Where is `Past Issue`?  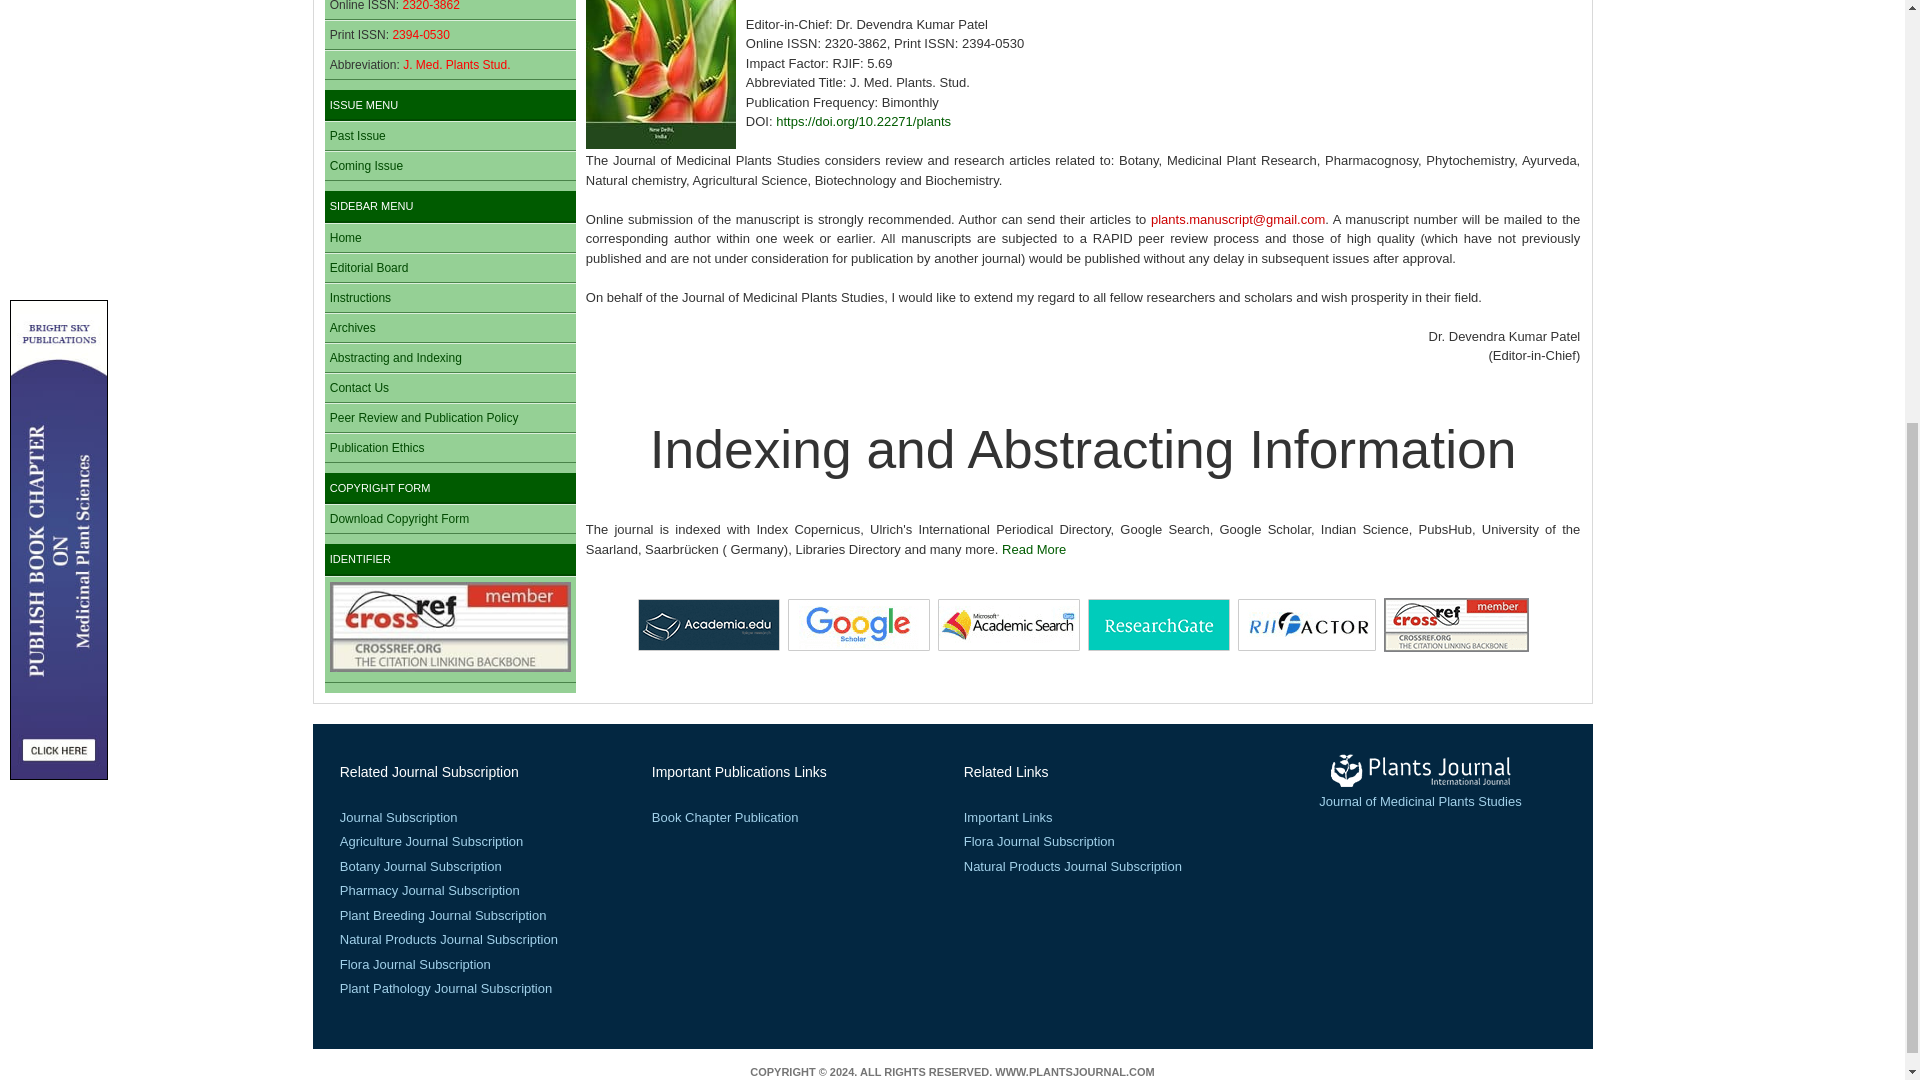
Past Issue is located at coordinates (358, 135).